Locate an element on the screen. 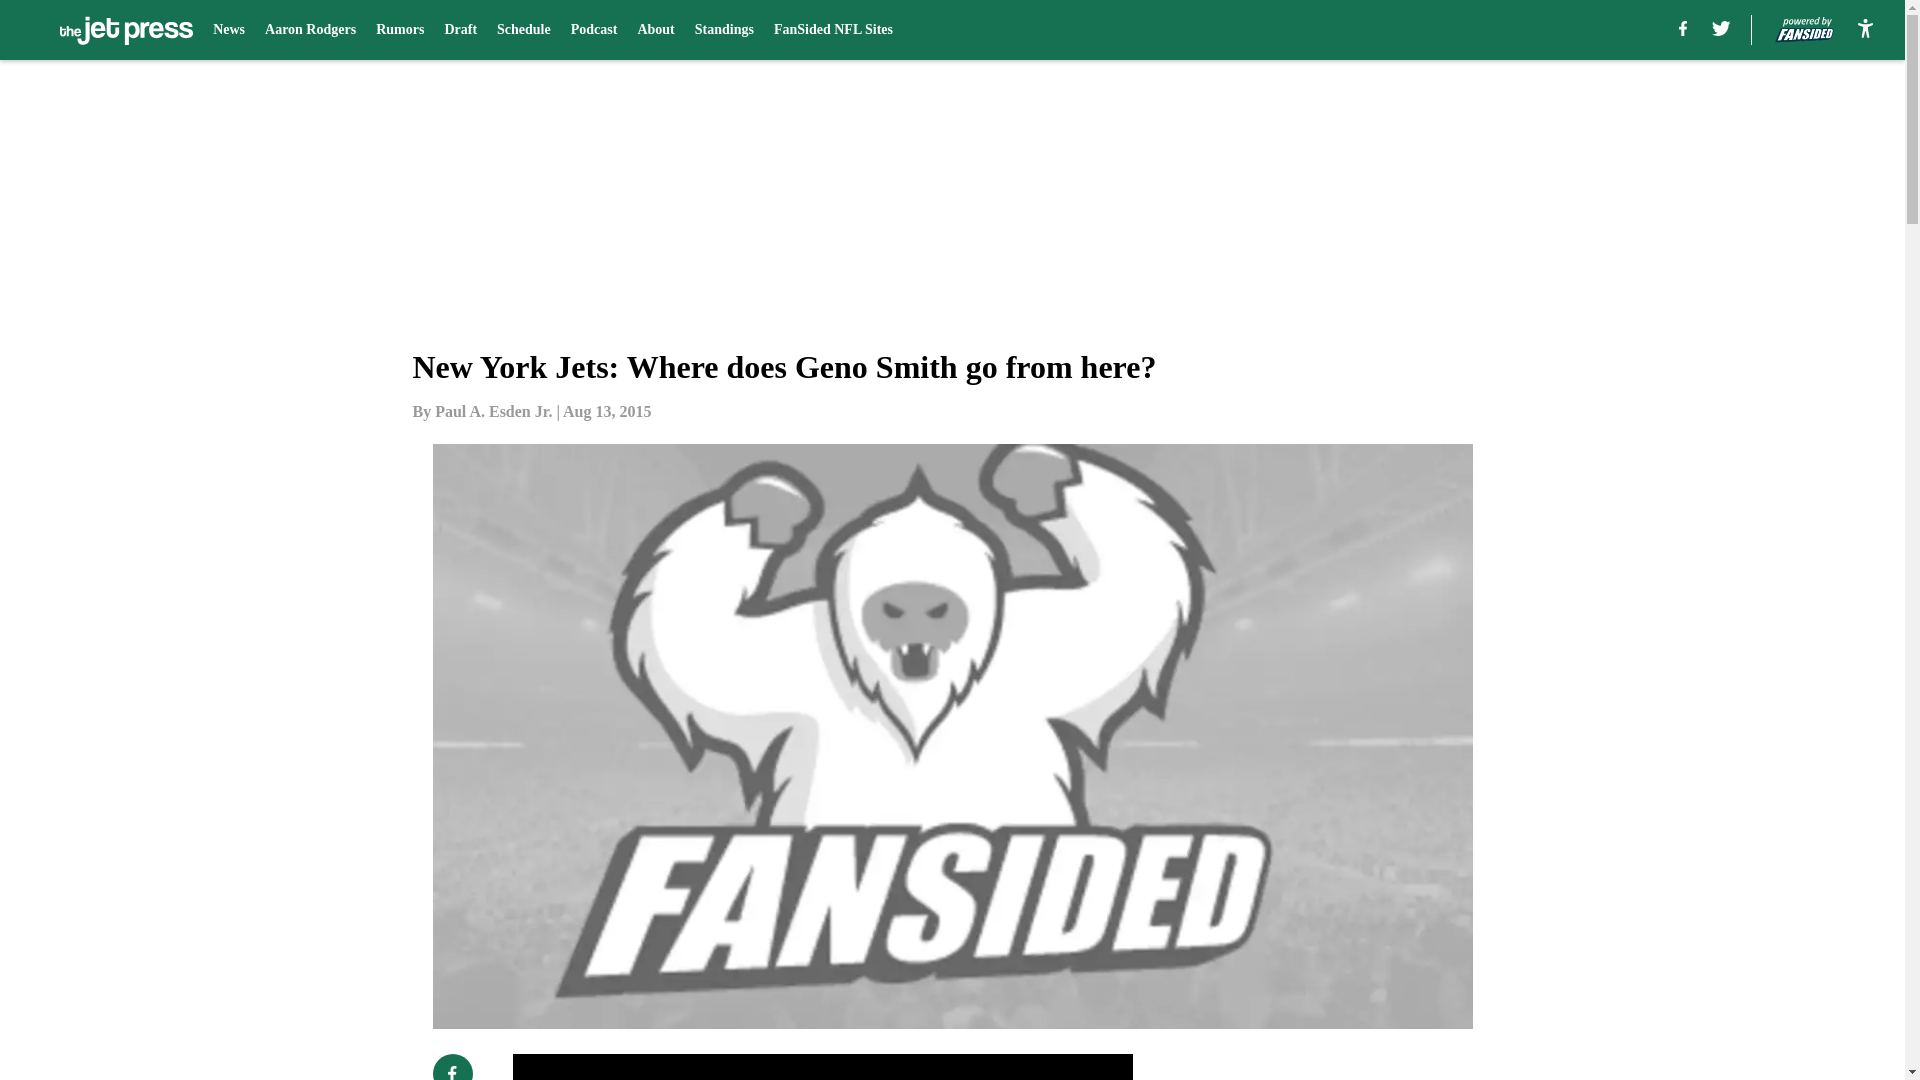  Rumors is located at coordinates (400, 30).